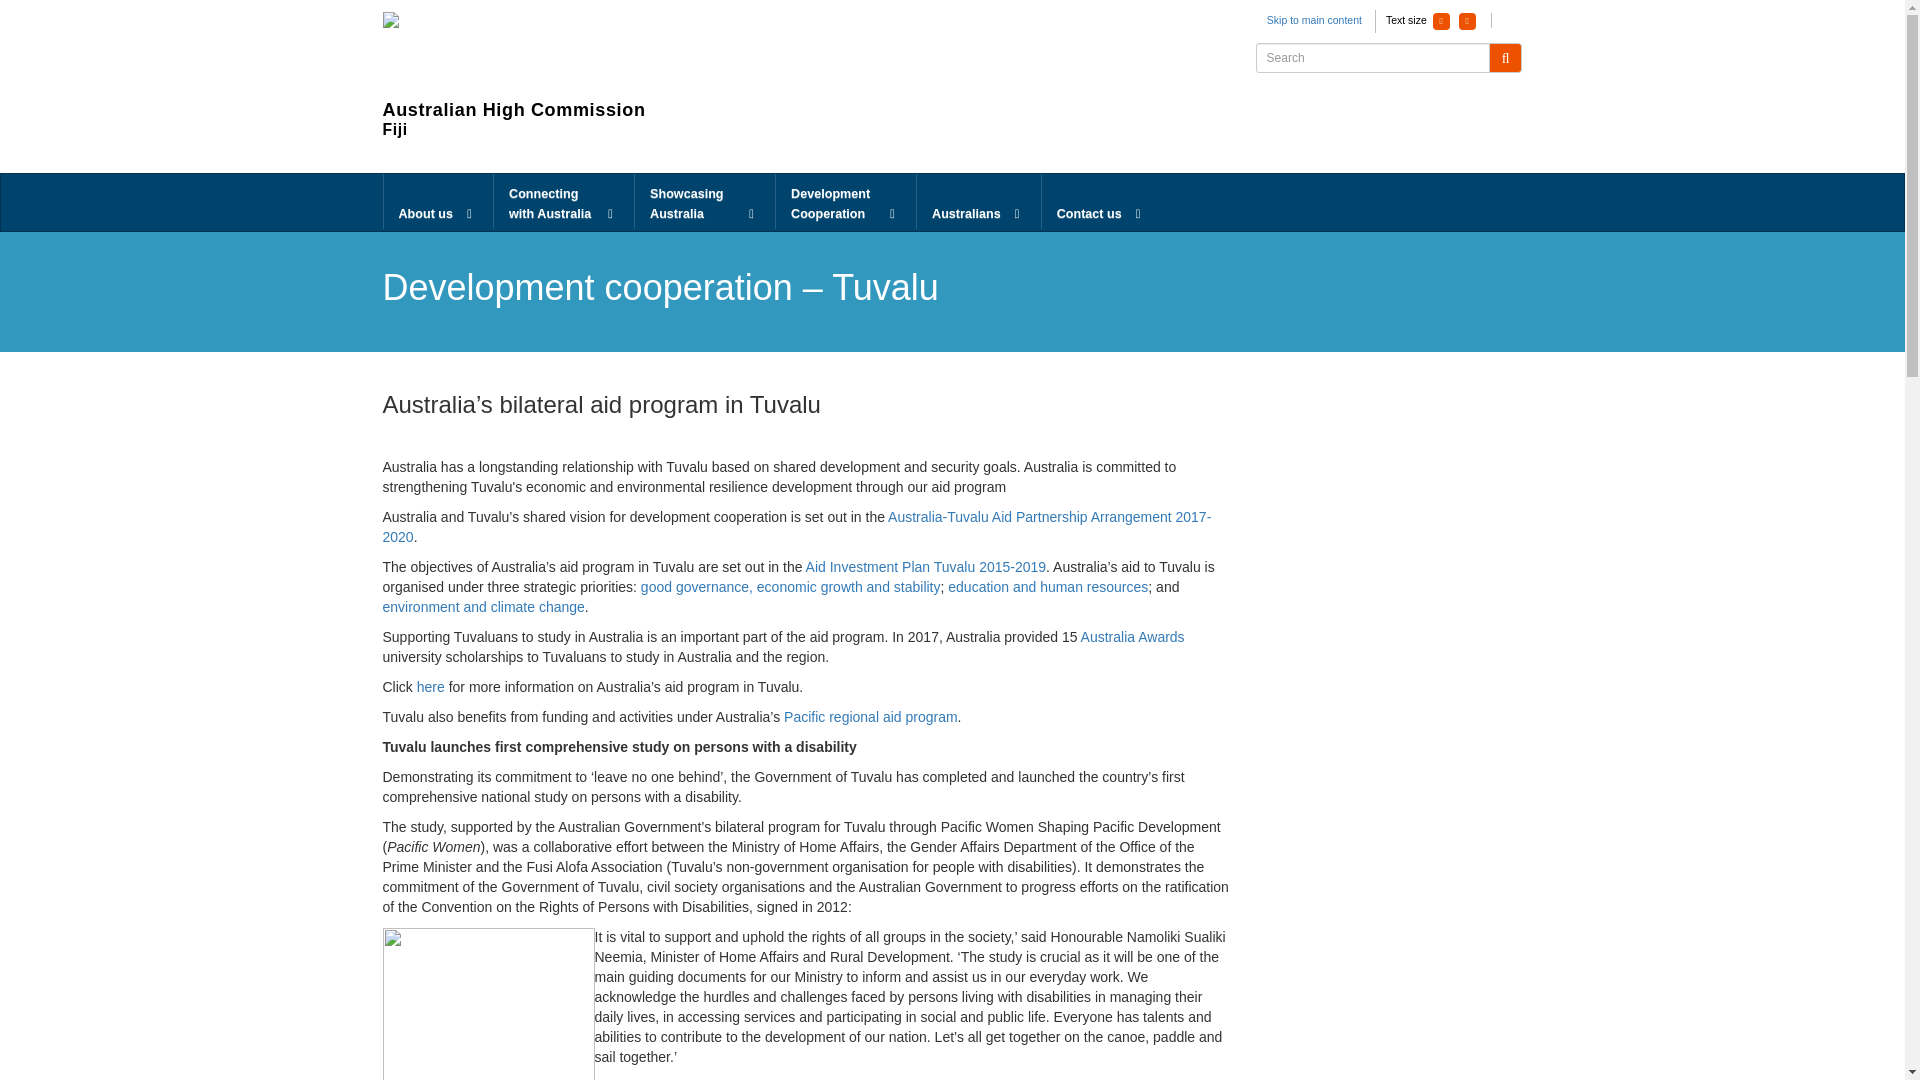 The image size is (1920, 1080). I want to click on Australians  , so click(978, 202).